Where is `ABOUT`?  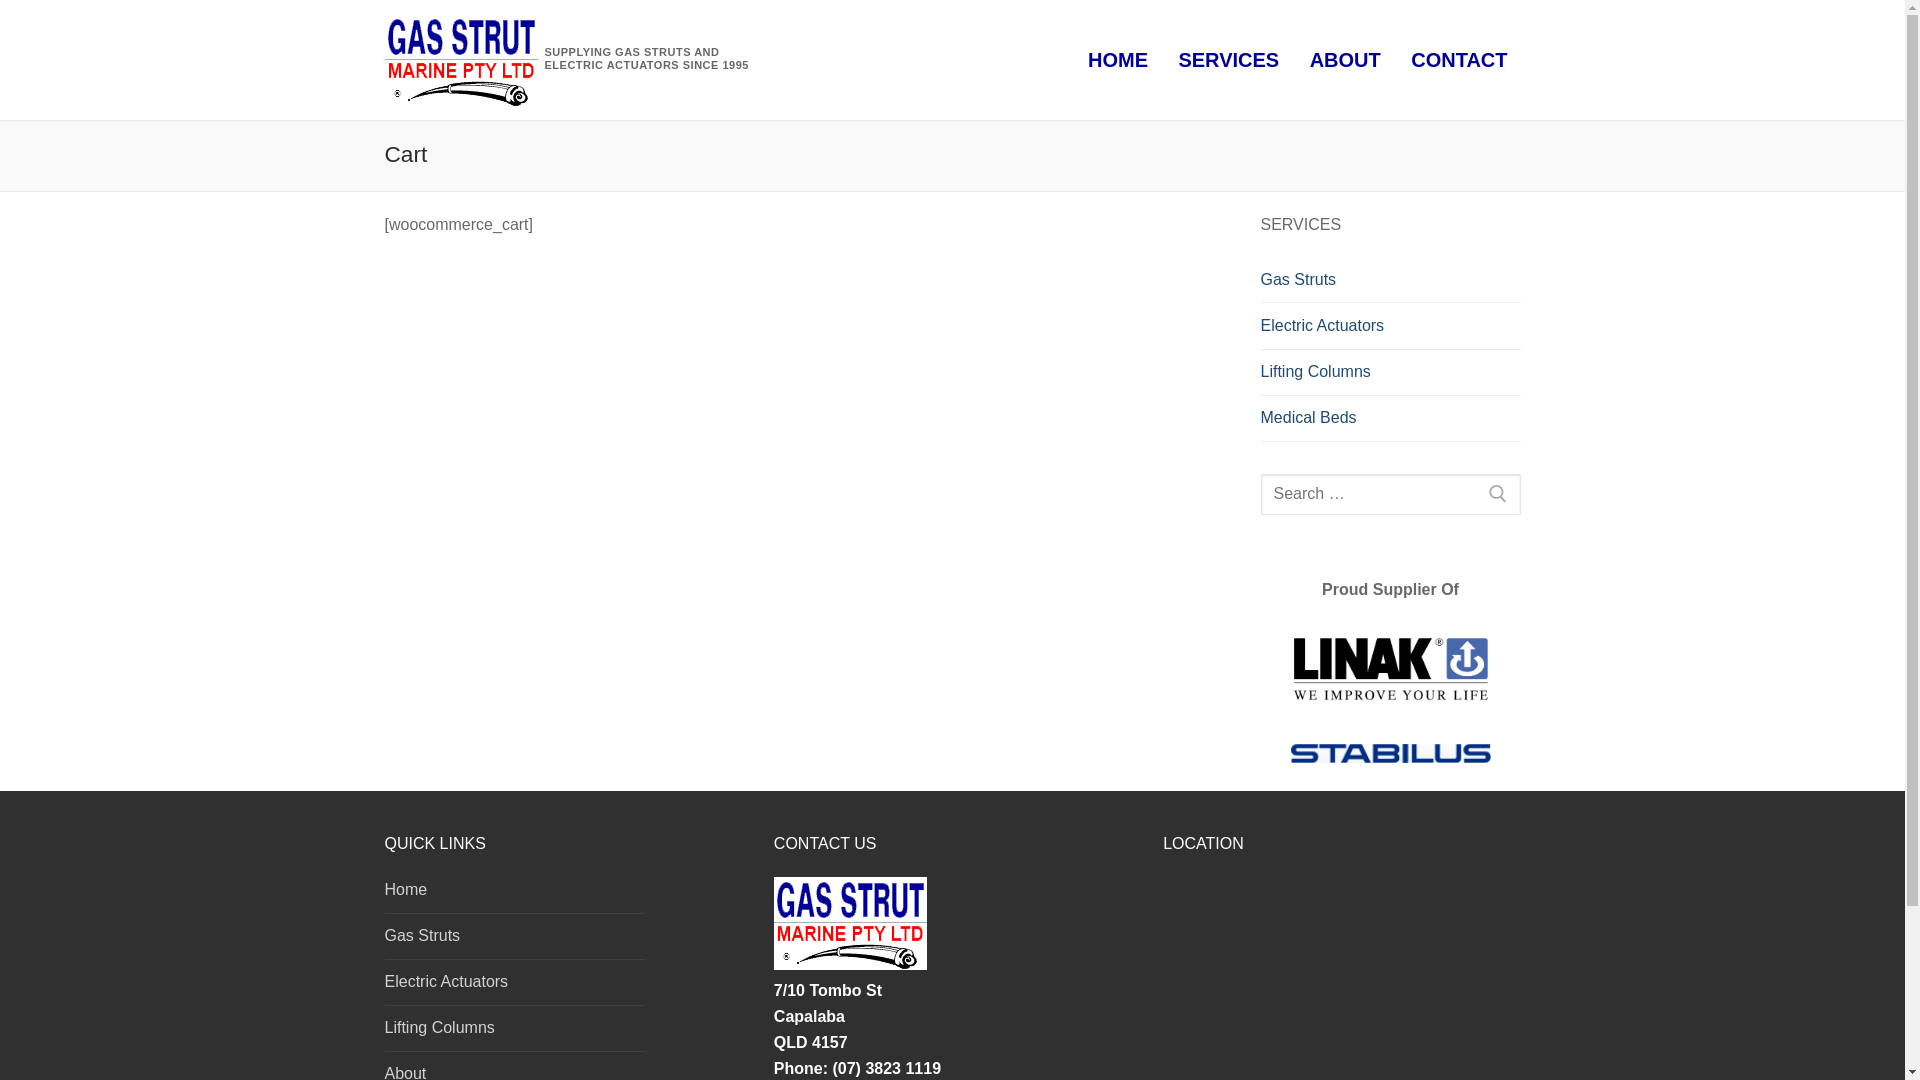
ABOUT is located at coordinates (1346, 60).